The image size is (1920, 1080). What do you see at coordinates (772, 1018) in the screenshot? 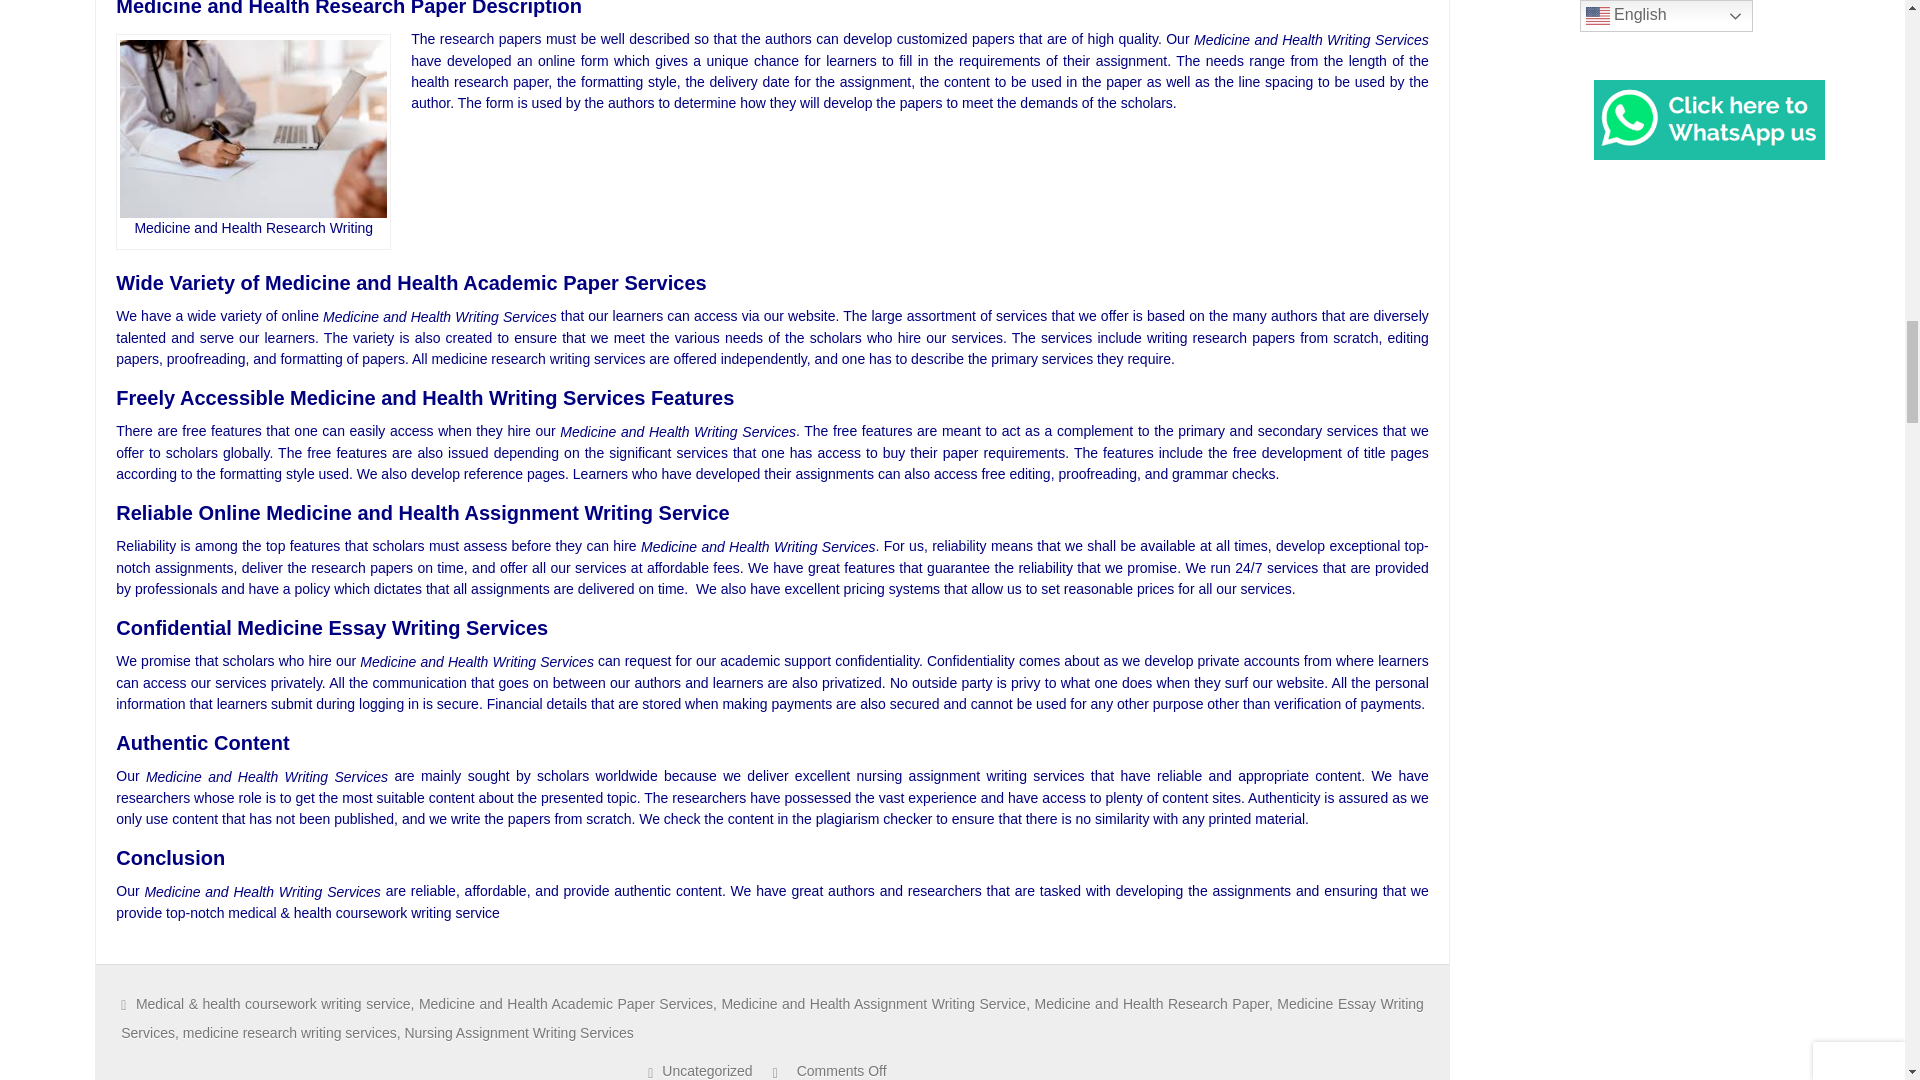
I see `Medicine Essay Writing Services` at bounding box center [772, 1018].